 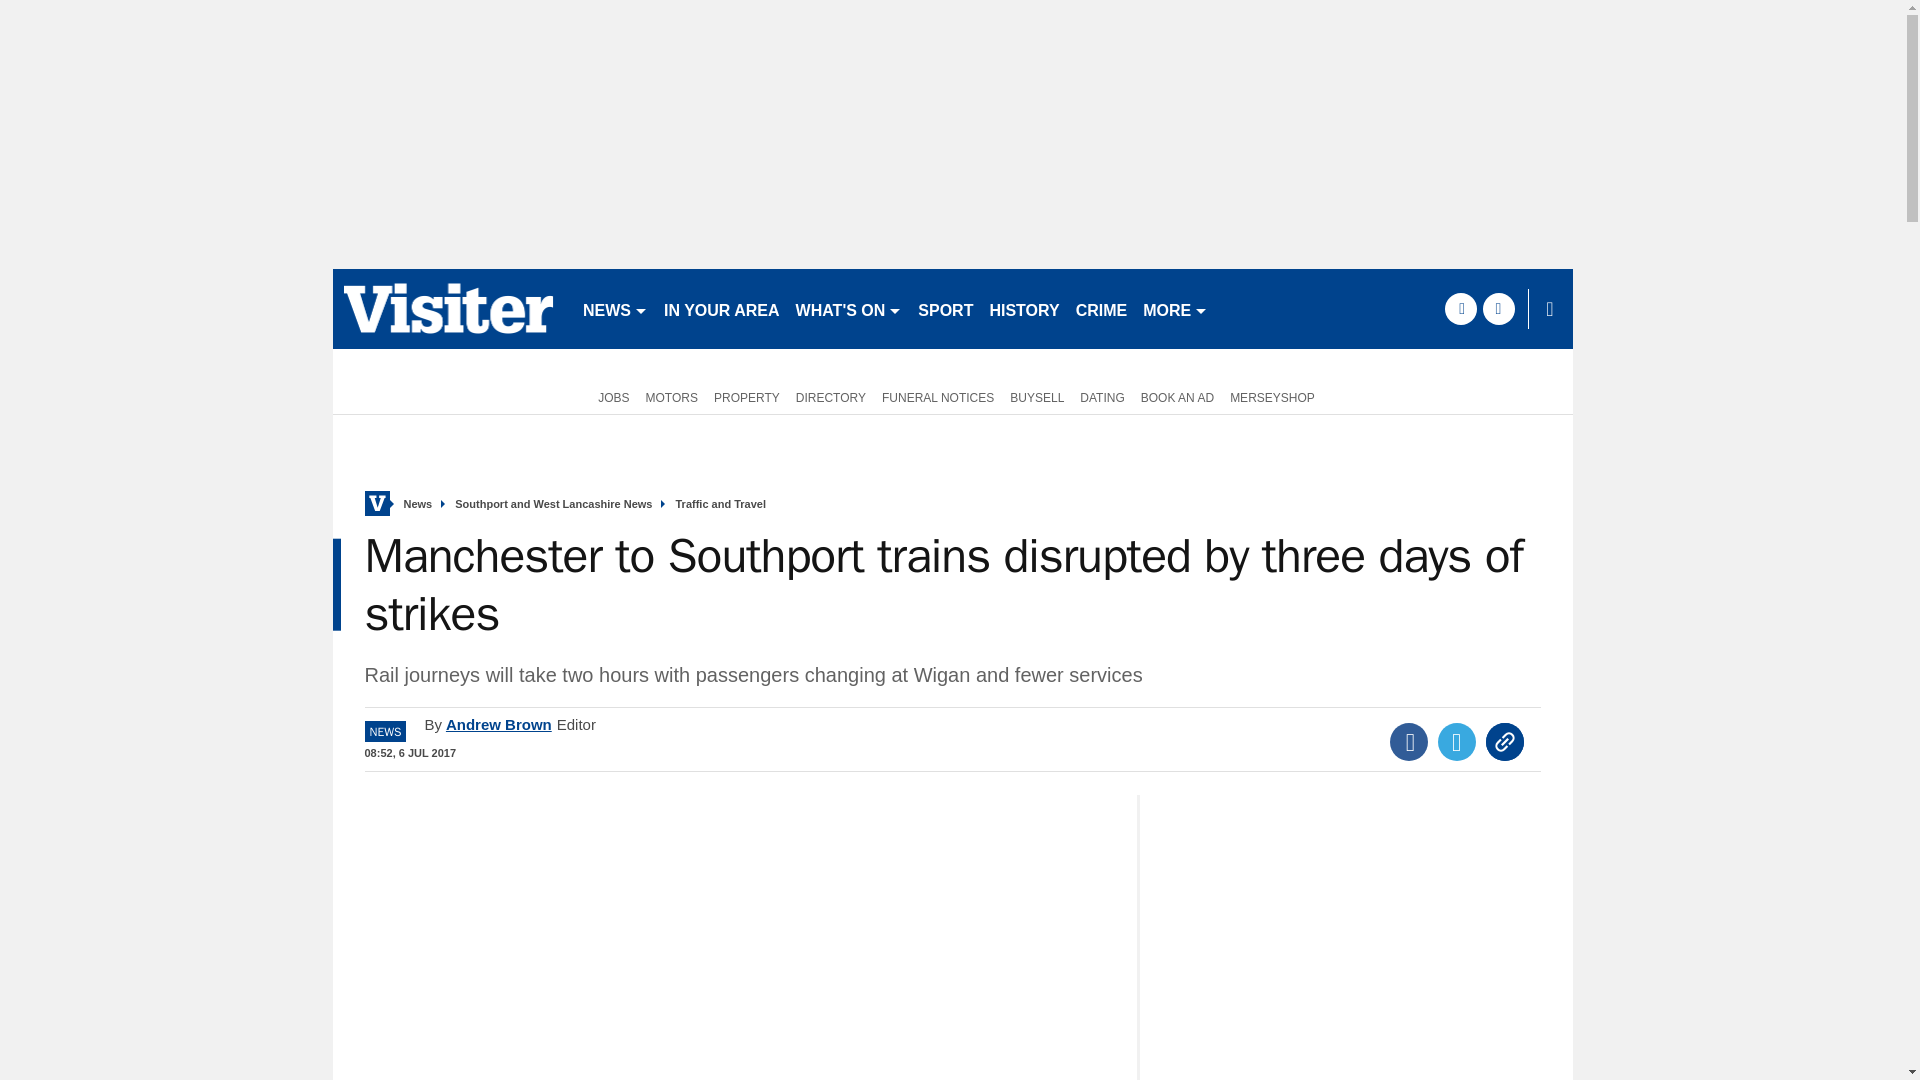 What do you see at coordinates (615, 308) in the screenshot?
I see `NEWS` at bounding box center [615, 308].